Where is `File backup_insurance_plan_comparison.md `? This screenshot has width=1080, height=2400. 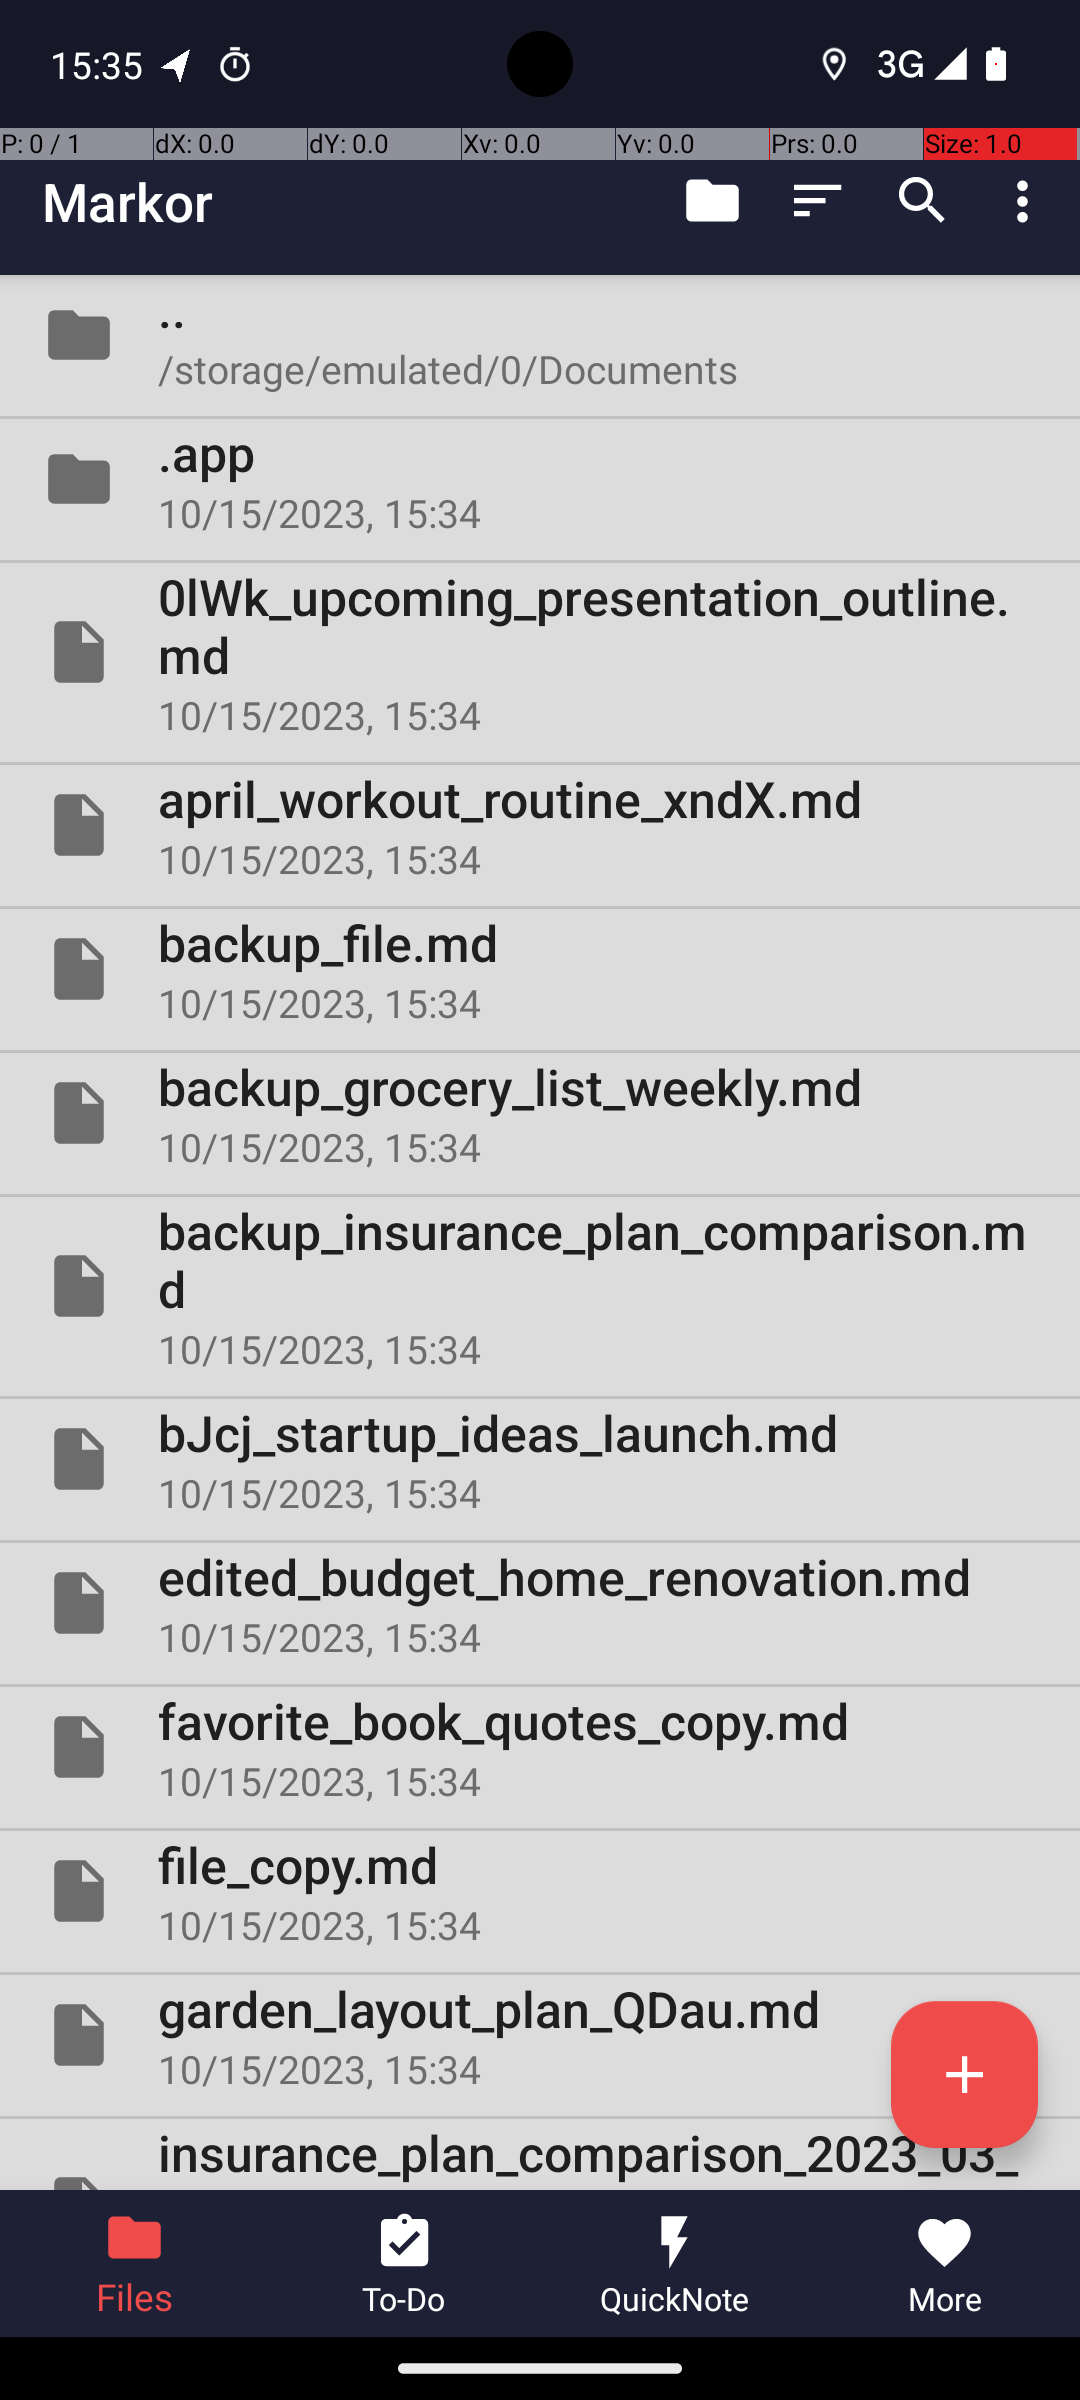
File backup_insurance_plan_comparison.md  is located at coordinates (540, 1286).